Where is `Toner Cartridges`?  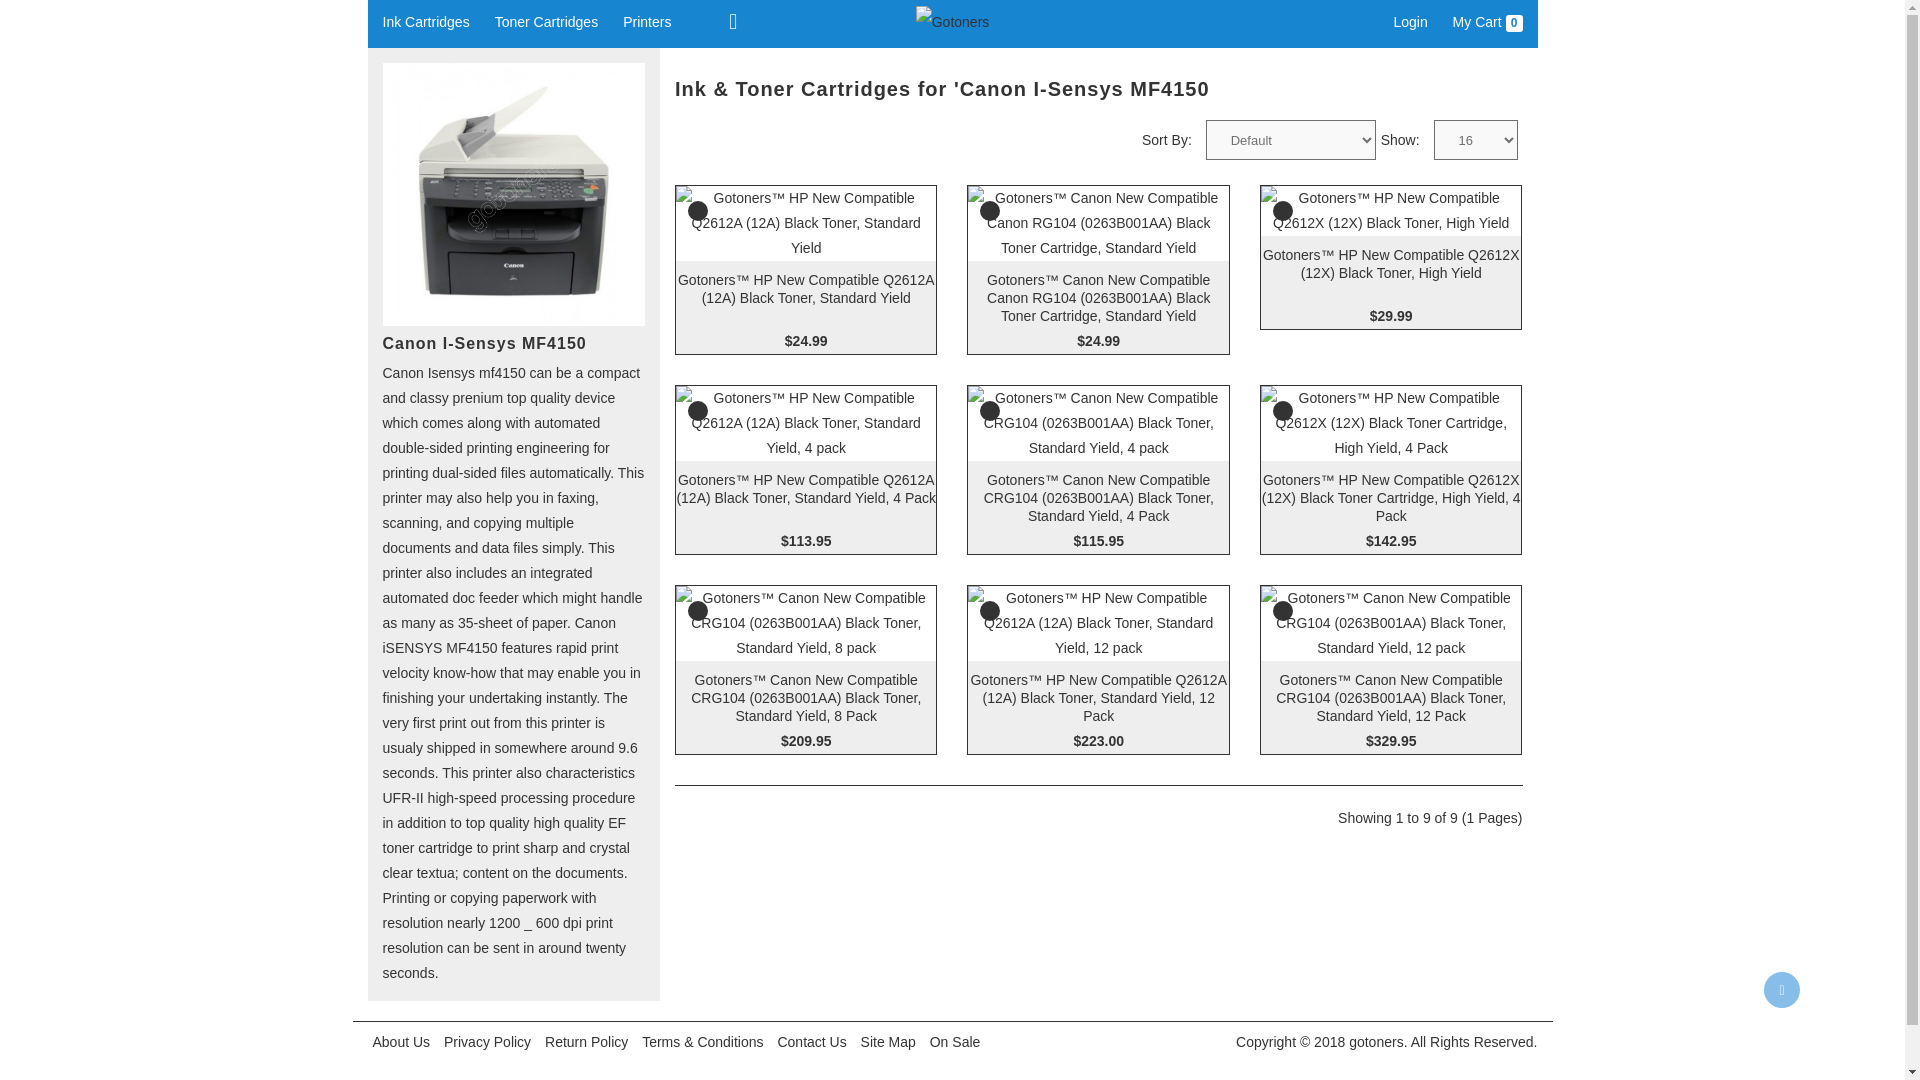 Toner Cartridges is located at coordinates (547, 22).